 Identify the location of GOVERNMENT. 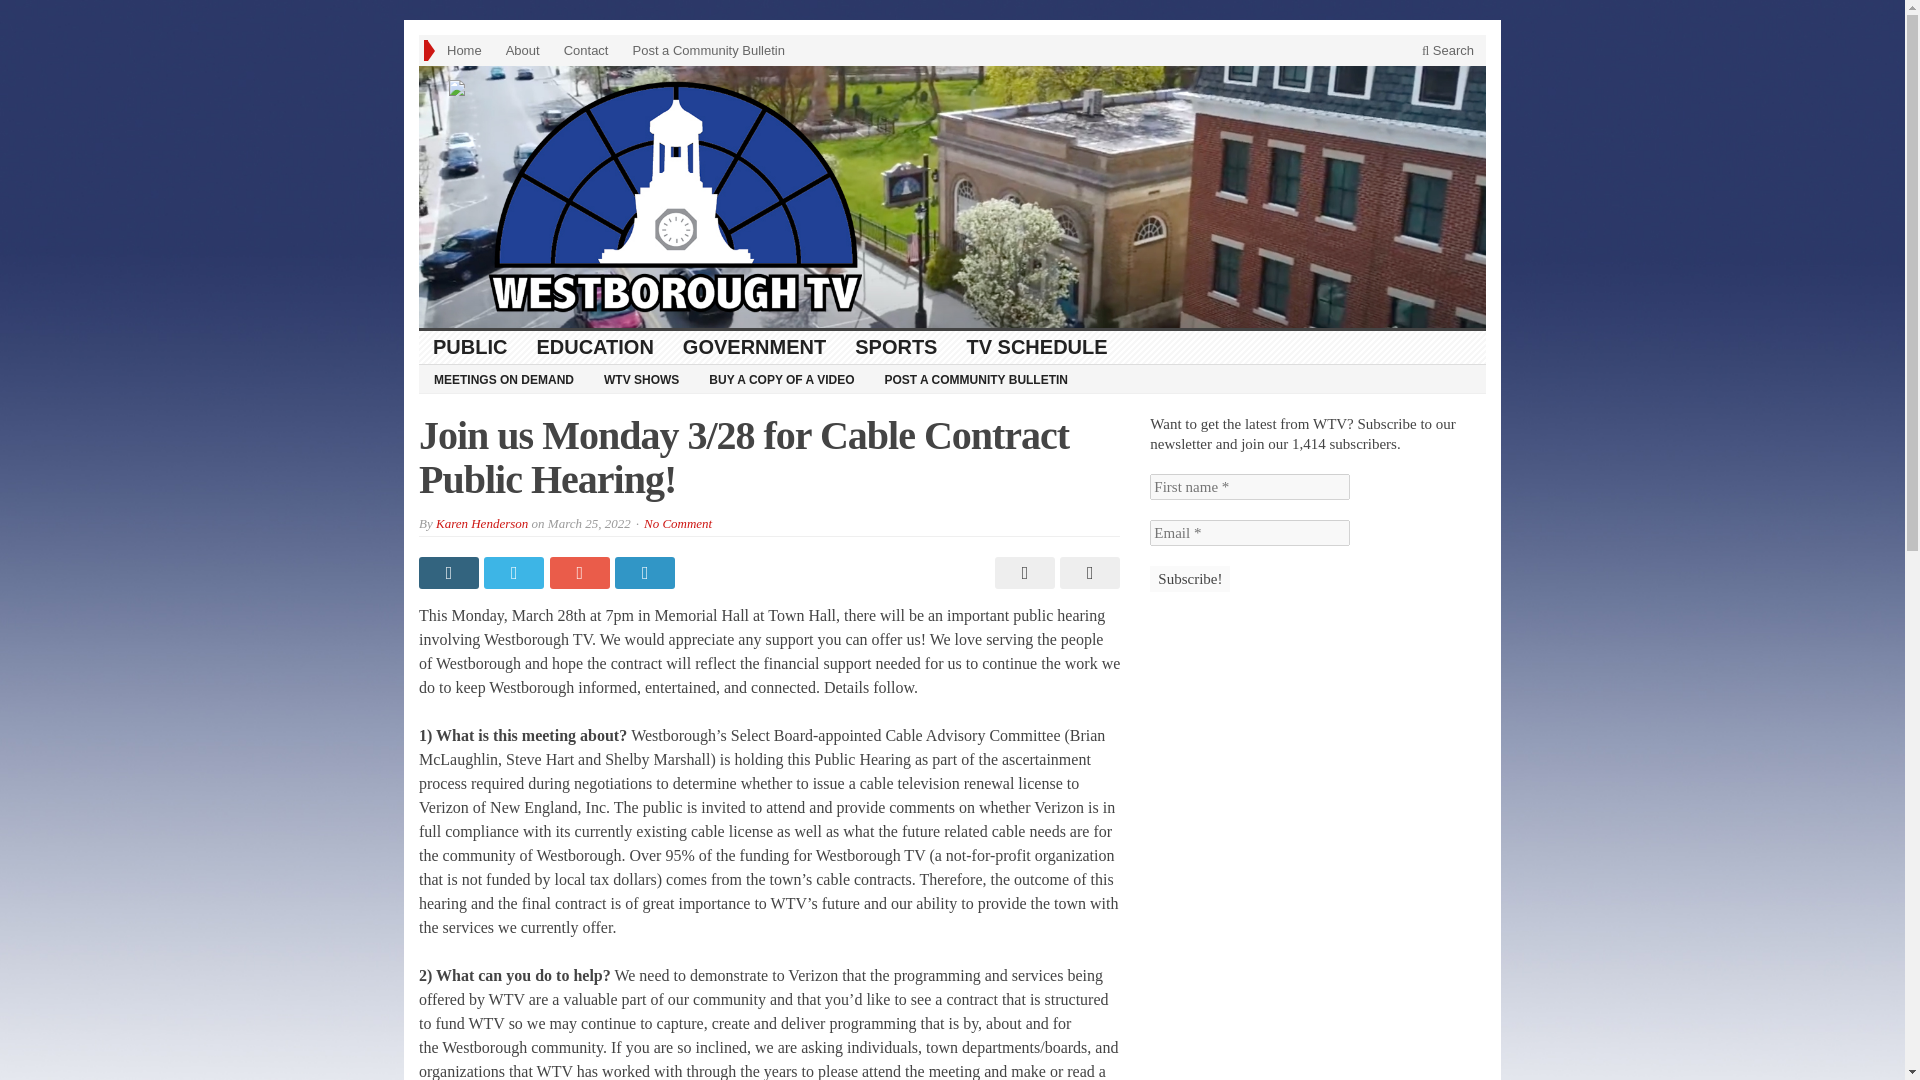
(754, 346).